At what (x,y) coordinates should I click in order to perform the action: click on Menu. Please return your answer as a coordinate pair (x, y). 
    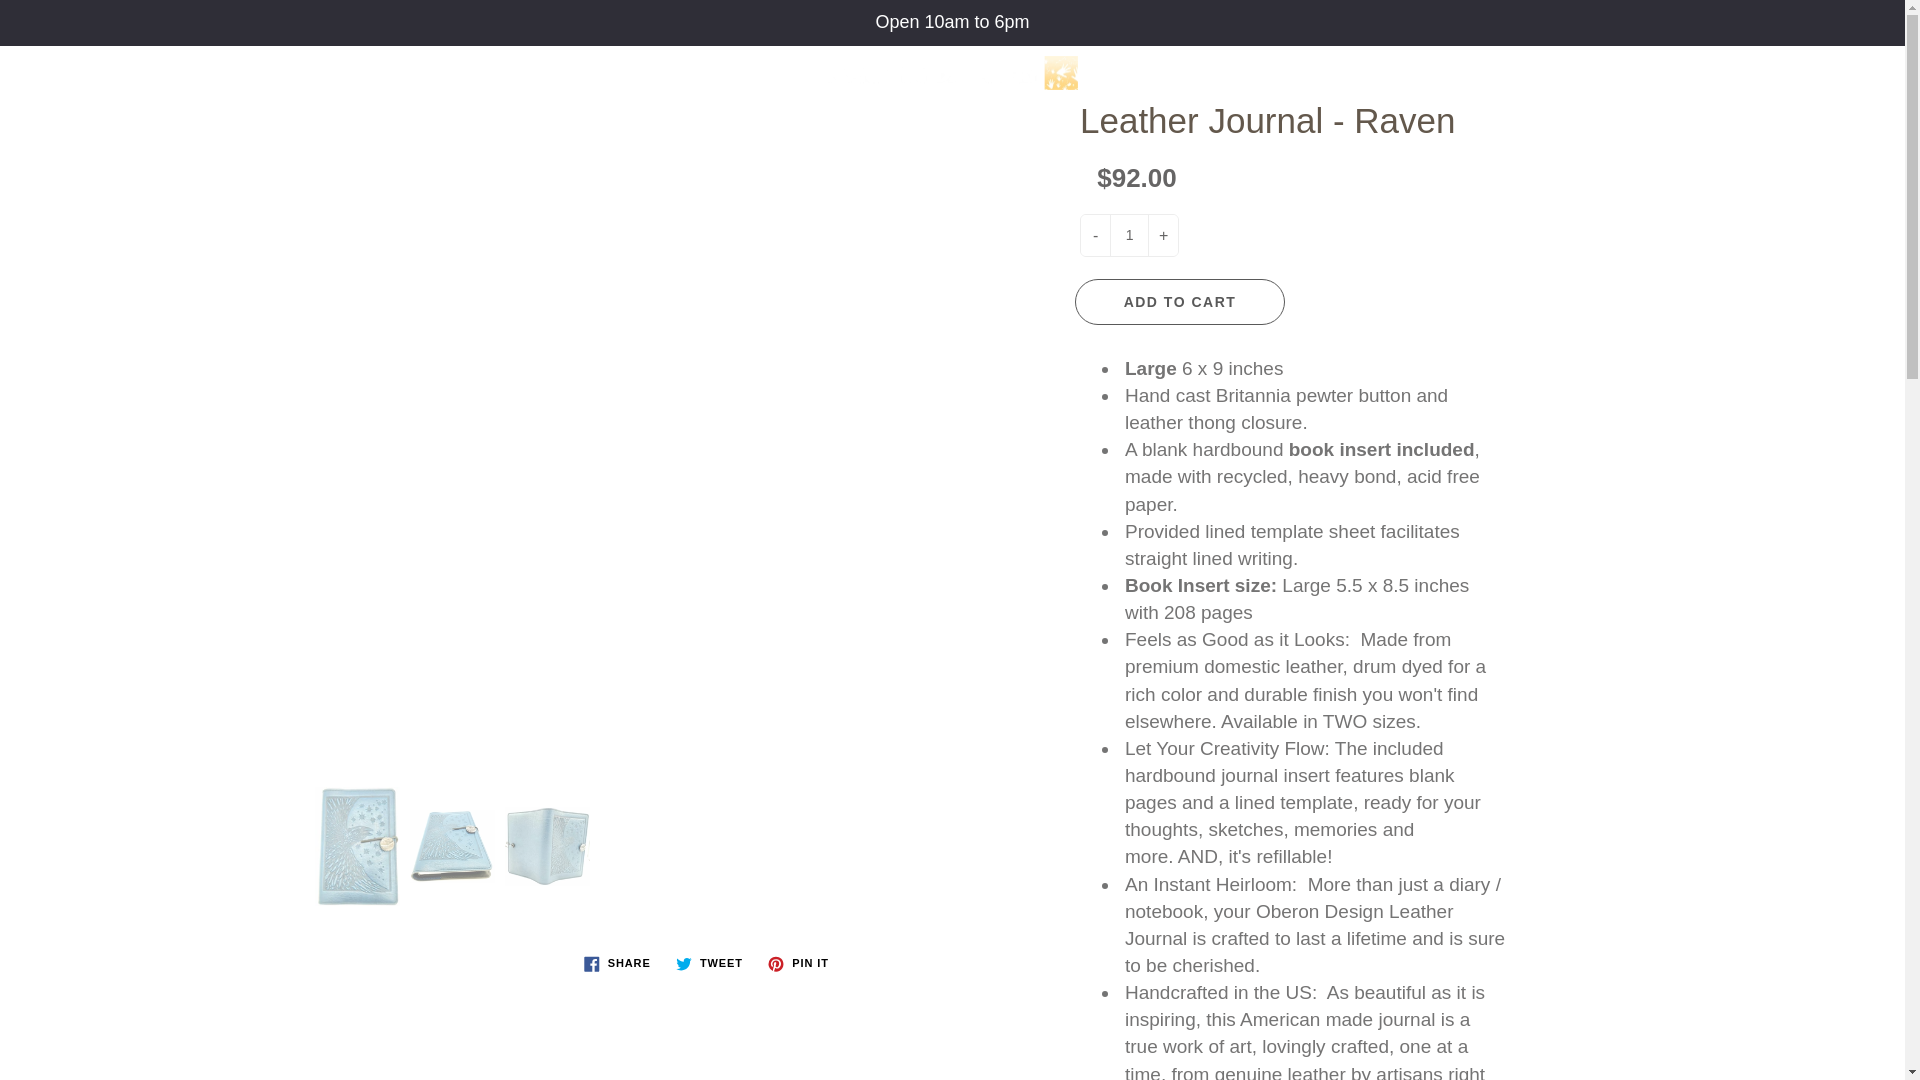
    Looking at the image, I should click on (44, 56).